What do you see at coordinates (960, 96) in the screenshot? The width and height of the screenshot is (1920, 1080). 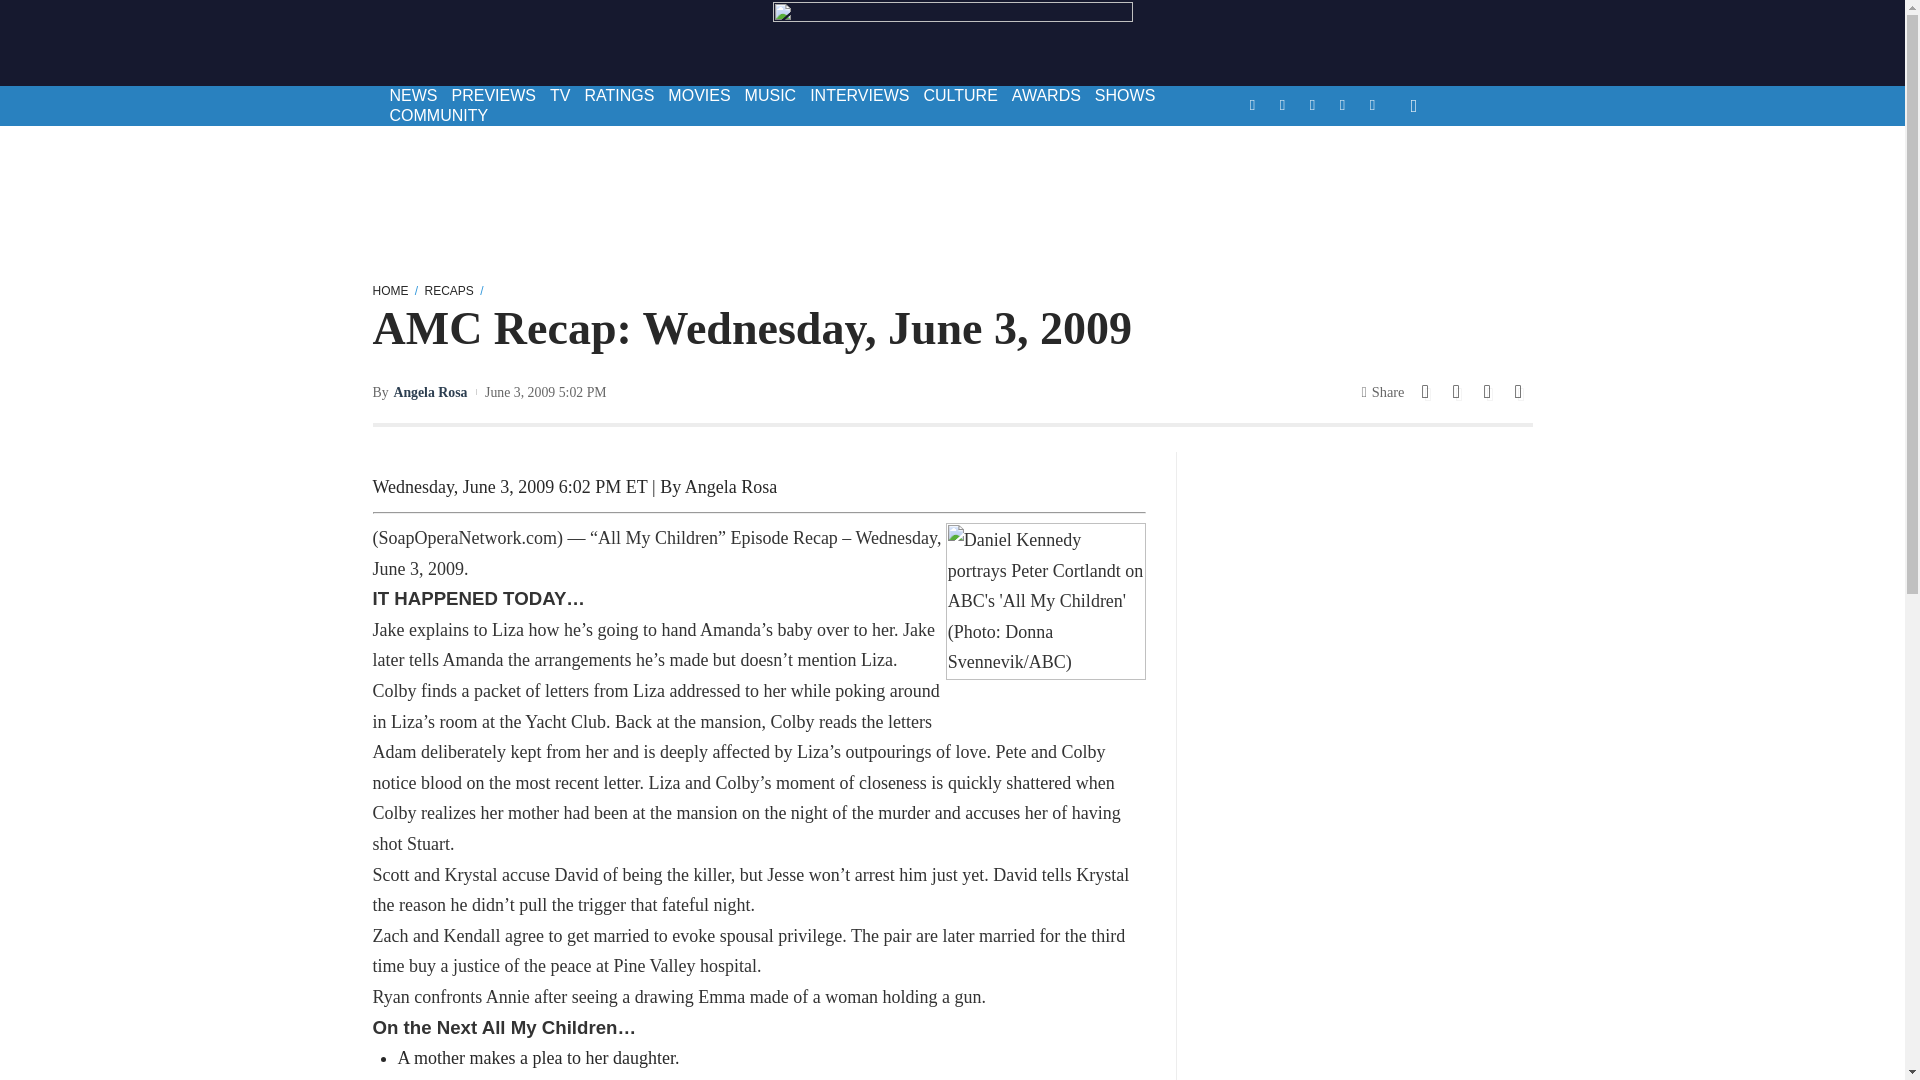 I see `CULTURE` at bounding box center [960, 96].